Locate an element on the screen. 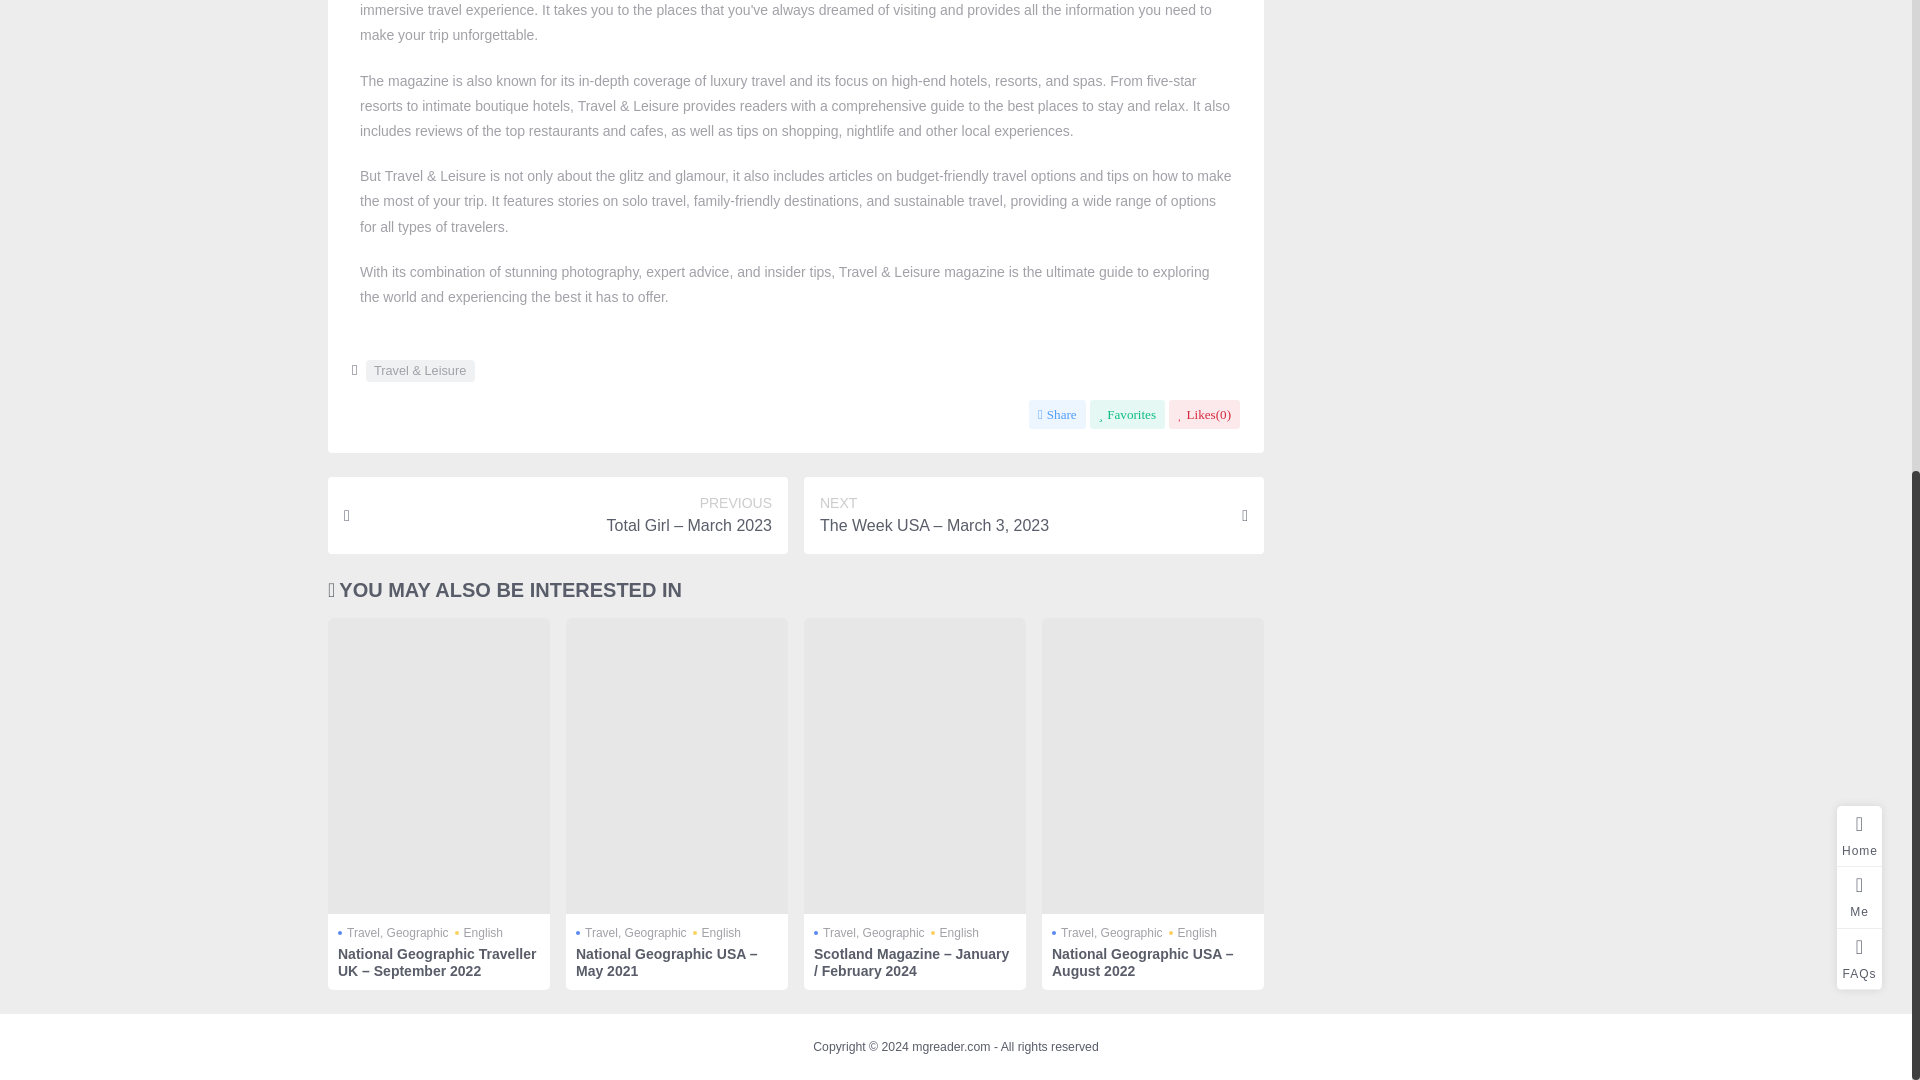  Favorites is located at coordinates (1128, 414).